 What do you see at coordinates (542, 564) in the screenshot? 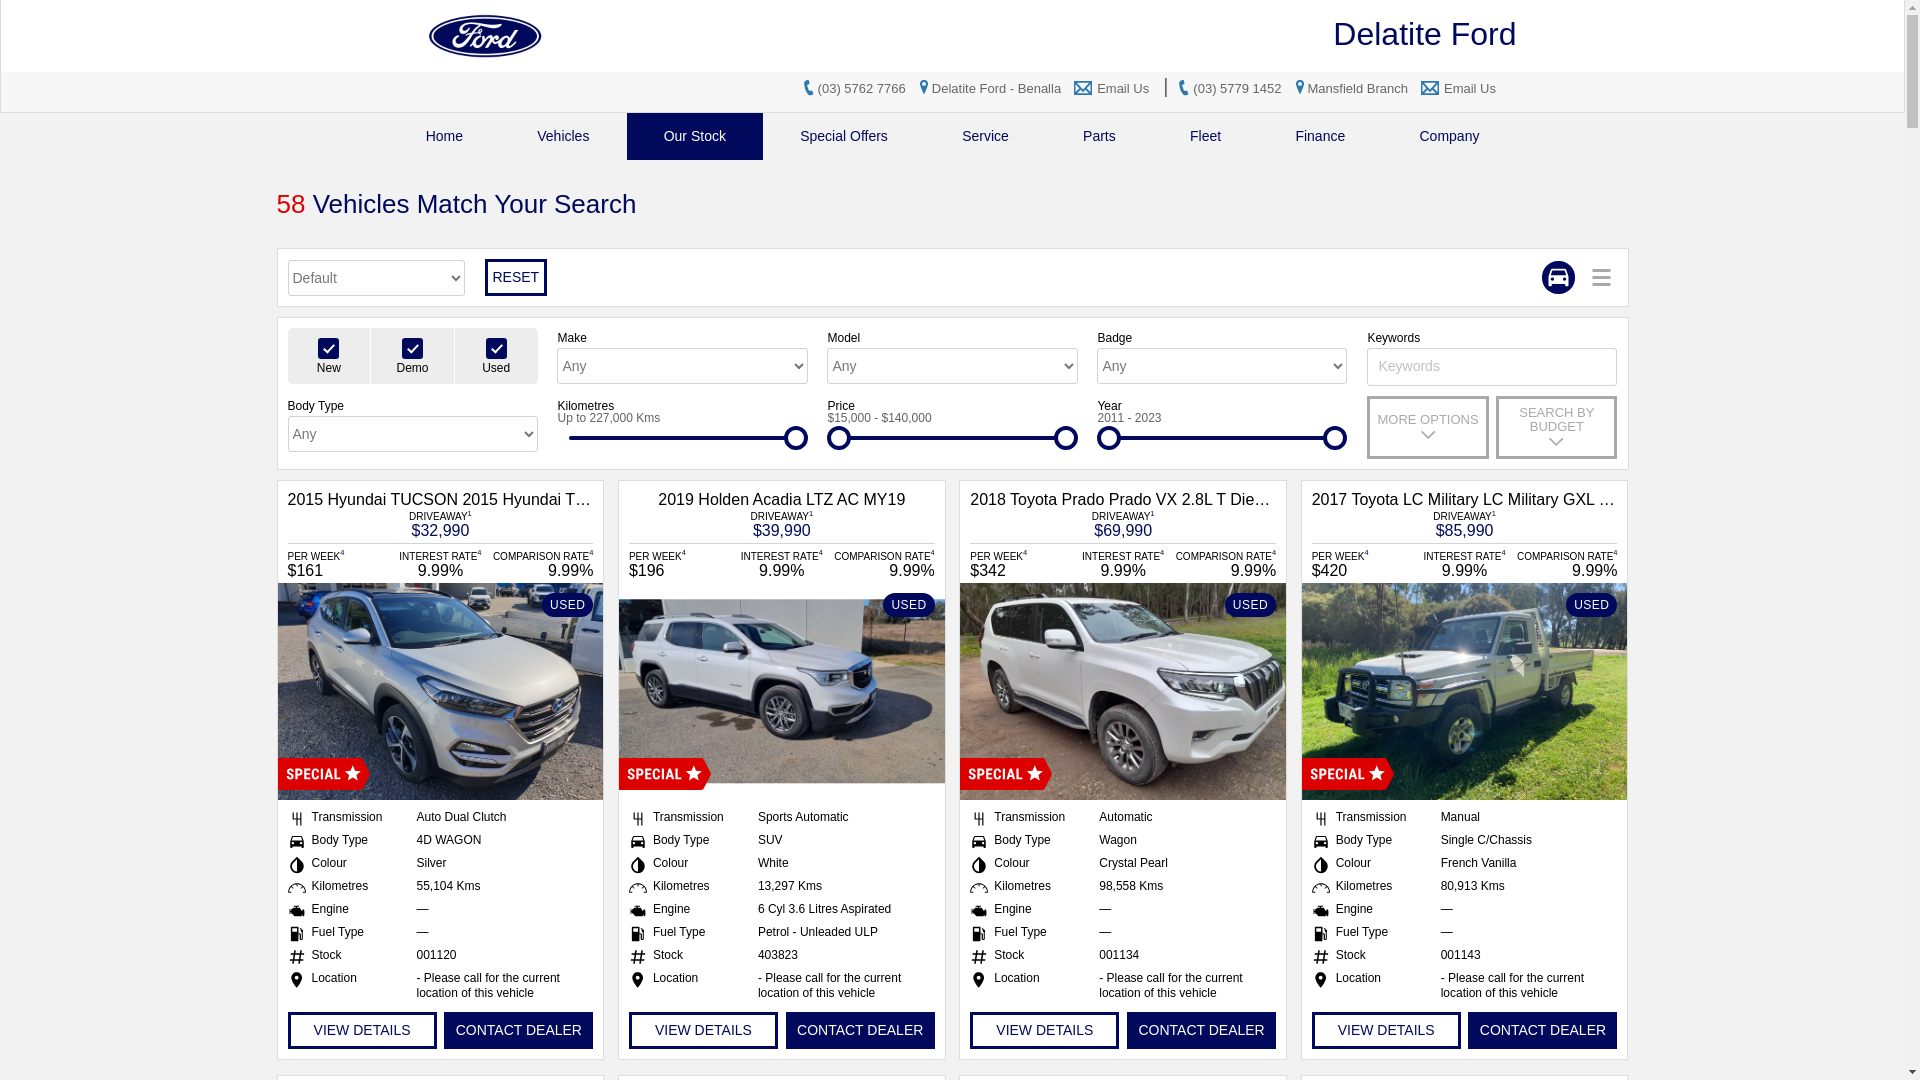
I see `COMPARISON RATE4
9.99%` at bounding box center [542, 564].